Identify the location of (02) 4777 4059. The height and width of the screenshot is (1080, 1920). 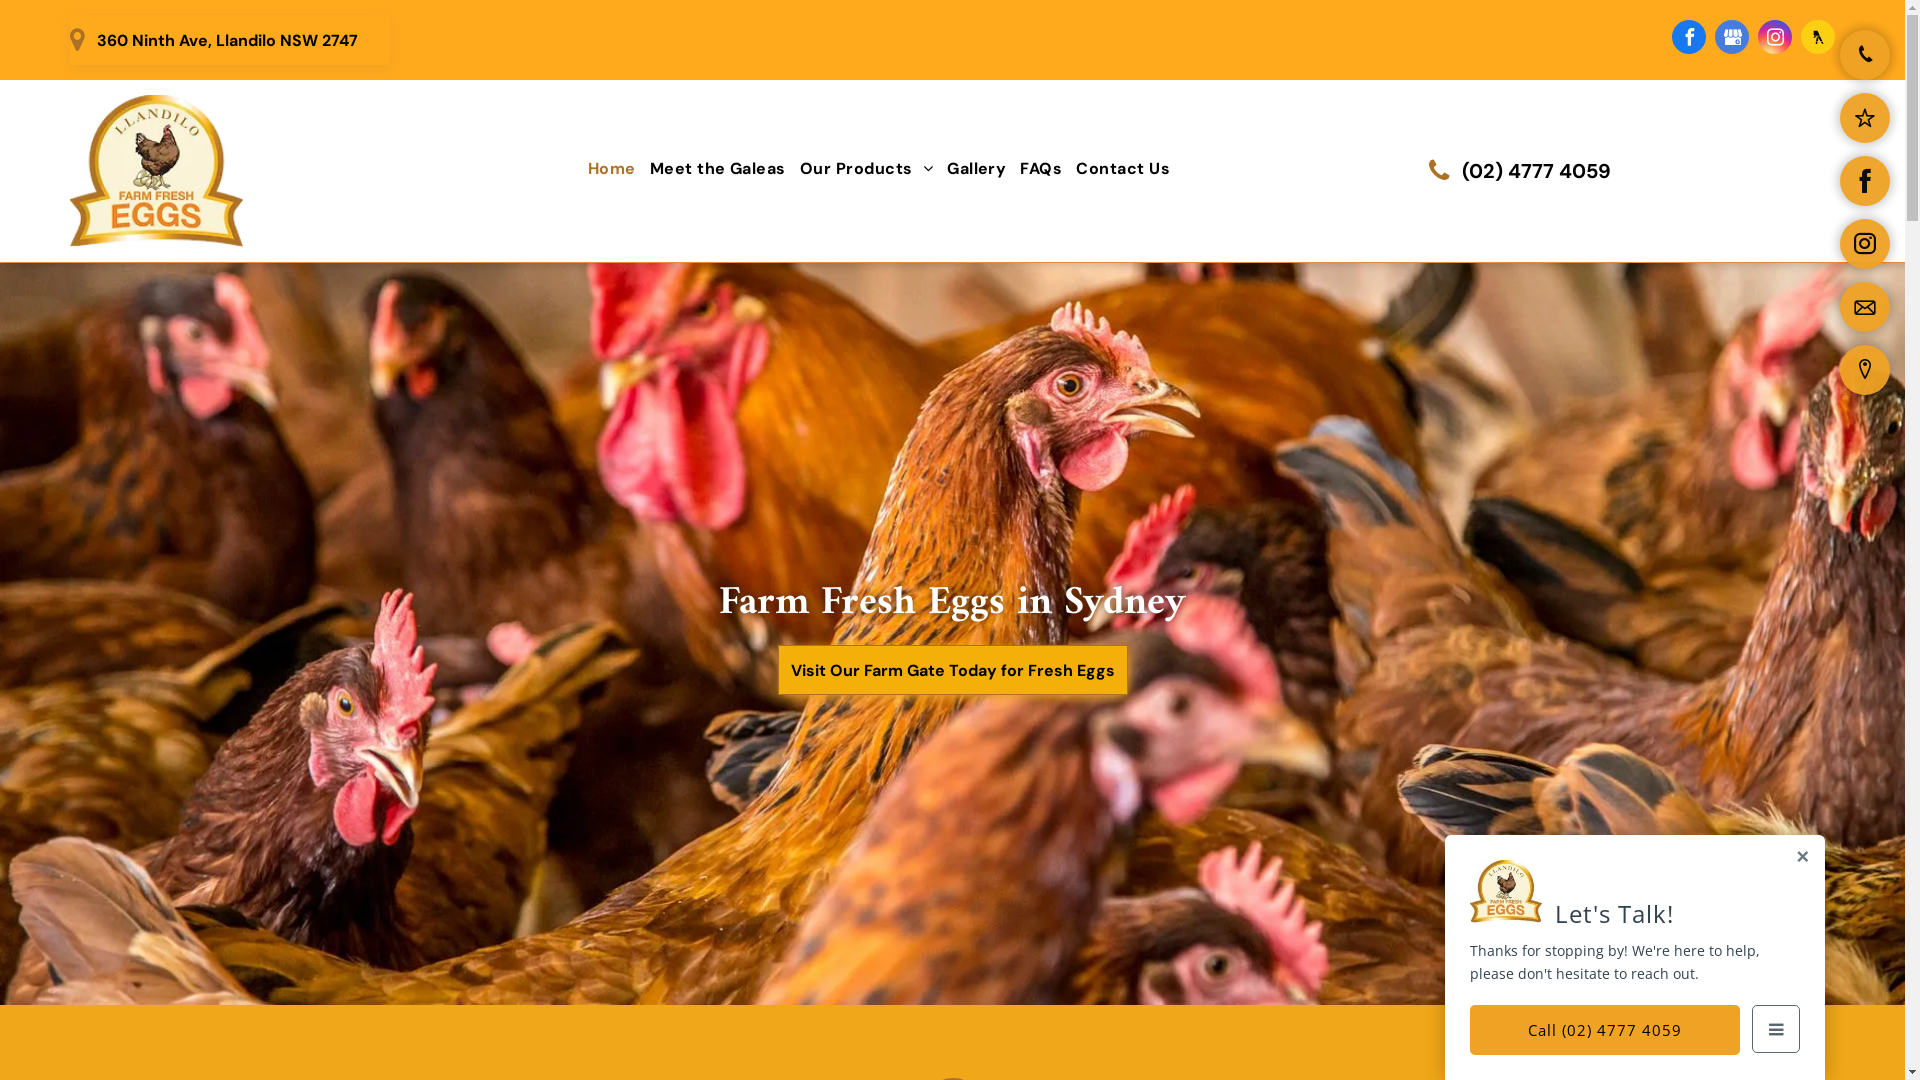
(1512, 170).